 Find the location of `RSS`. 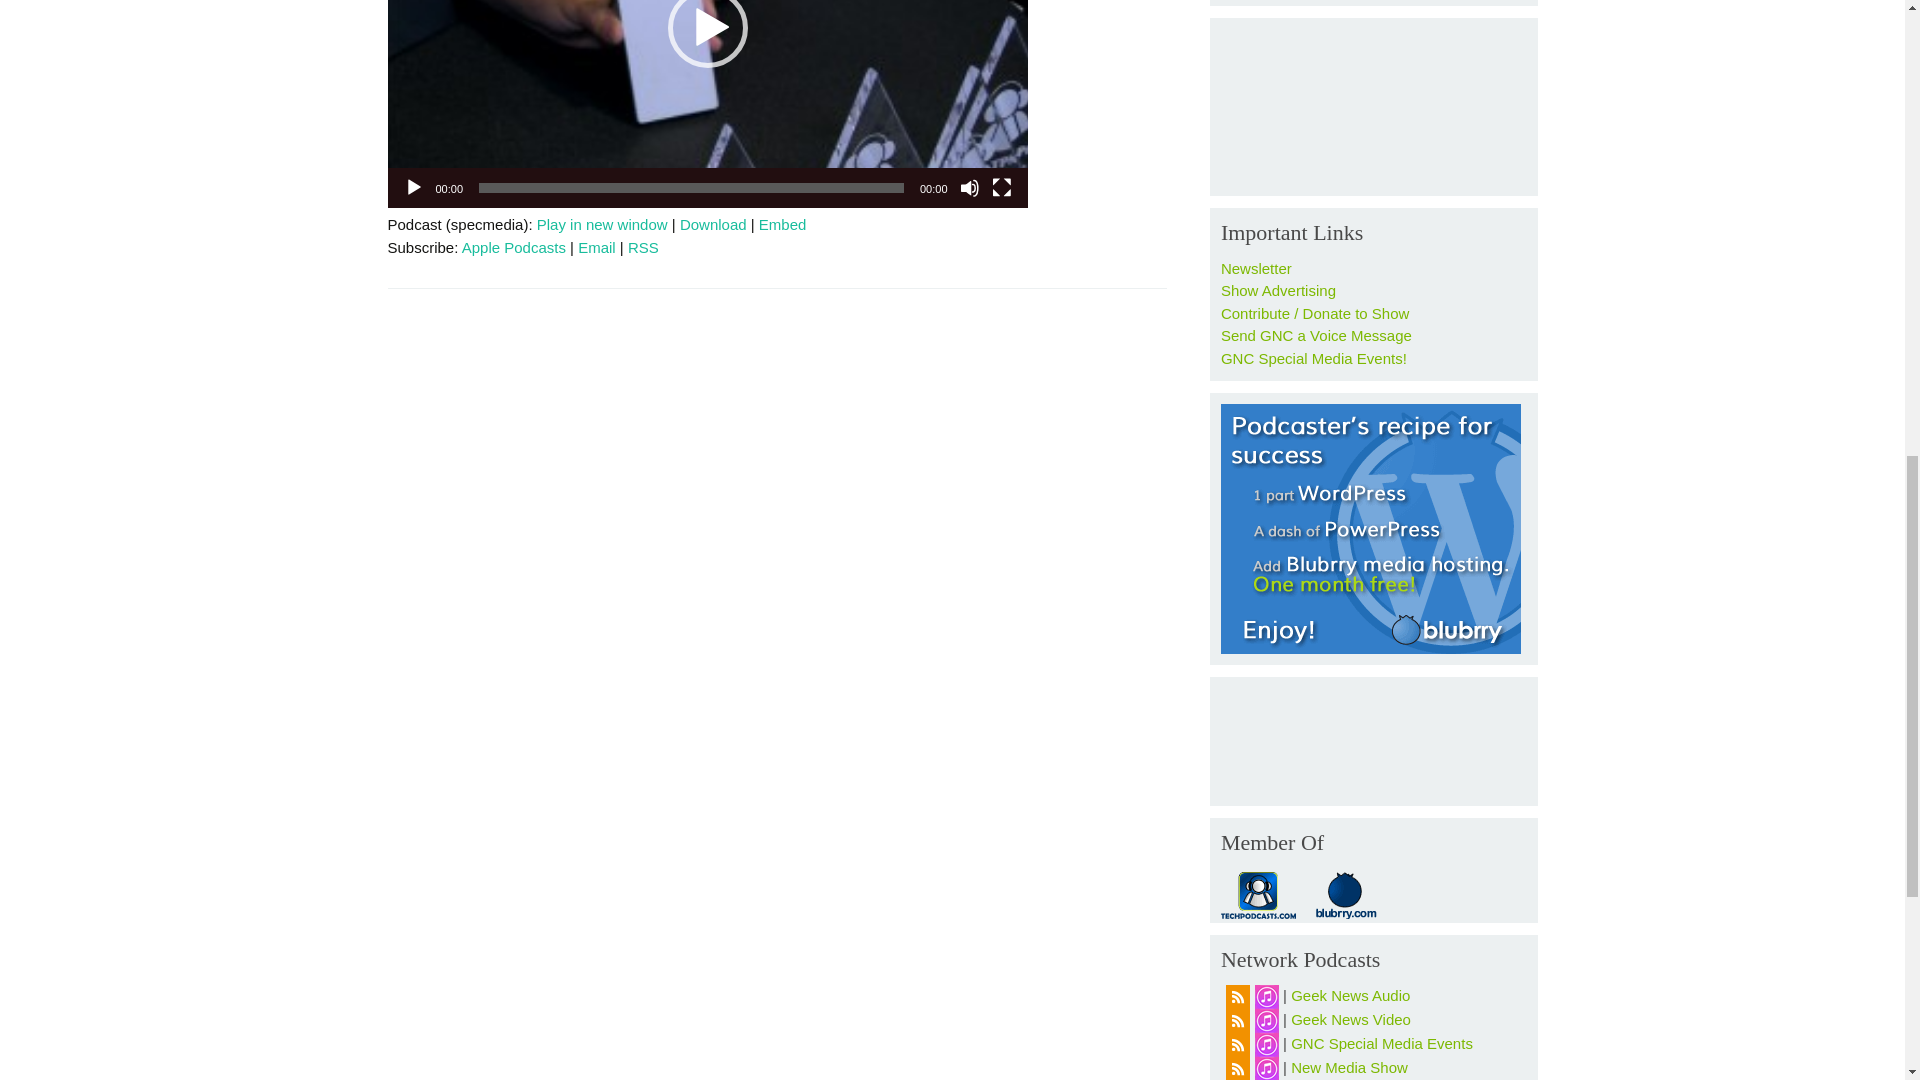

RSS is located at coordinates (642, 246).